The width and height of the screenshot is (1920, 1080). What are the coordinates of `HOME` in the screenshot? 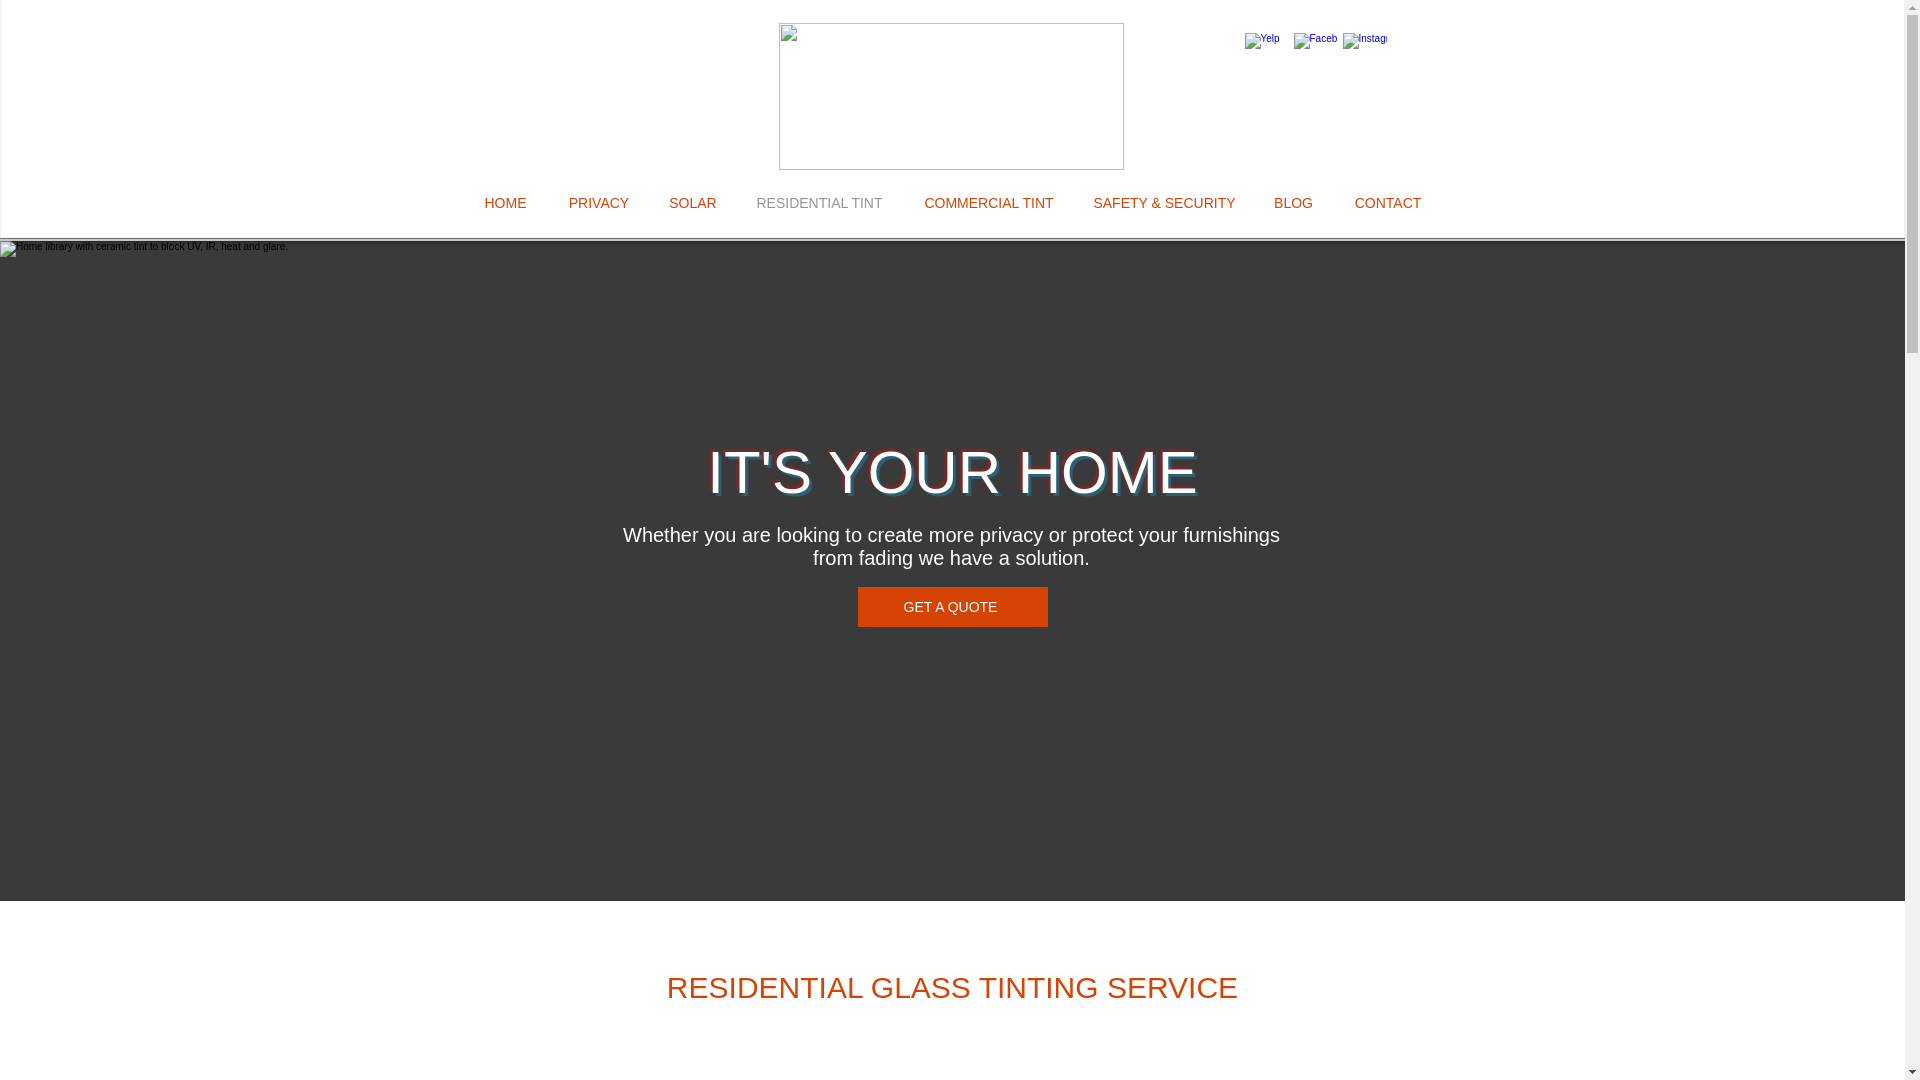 It's located at (504, 202).